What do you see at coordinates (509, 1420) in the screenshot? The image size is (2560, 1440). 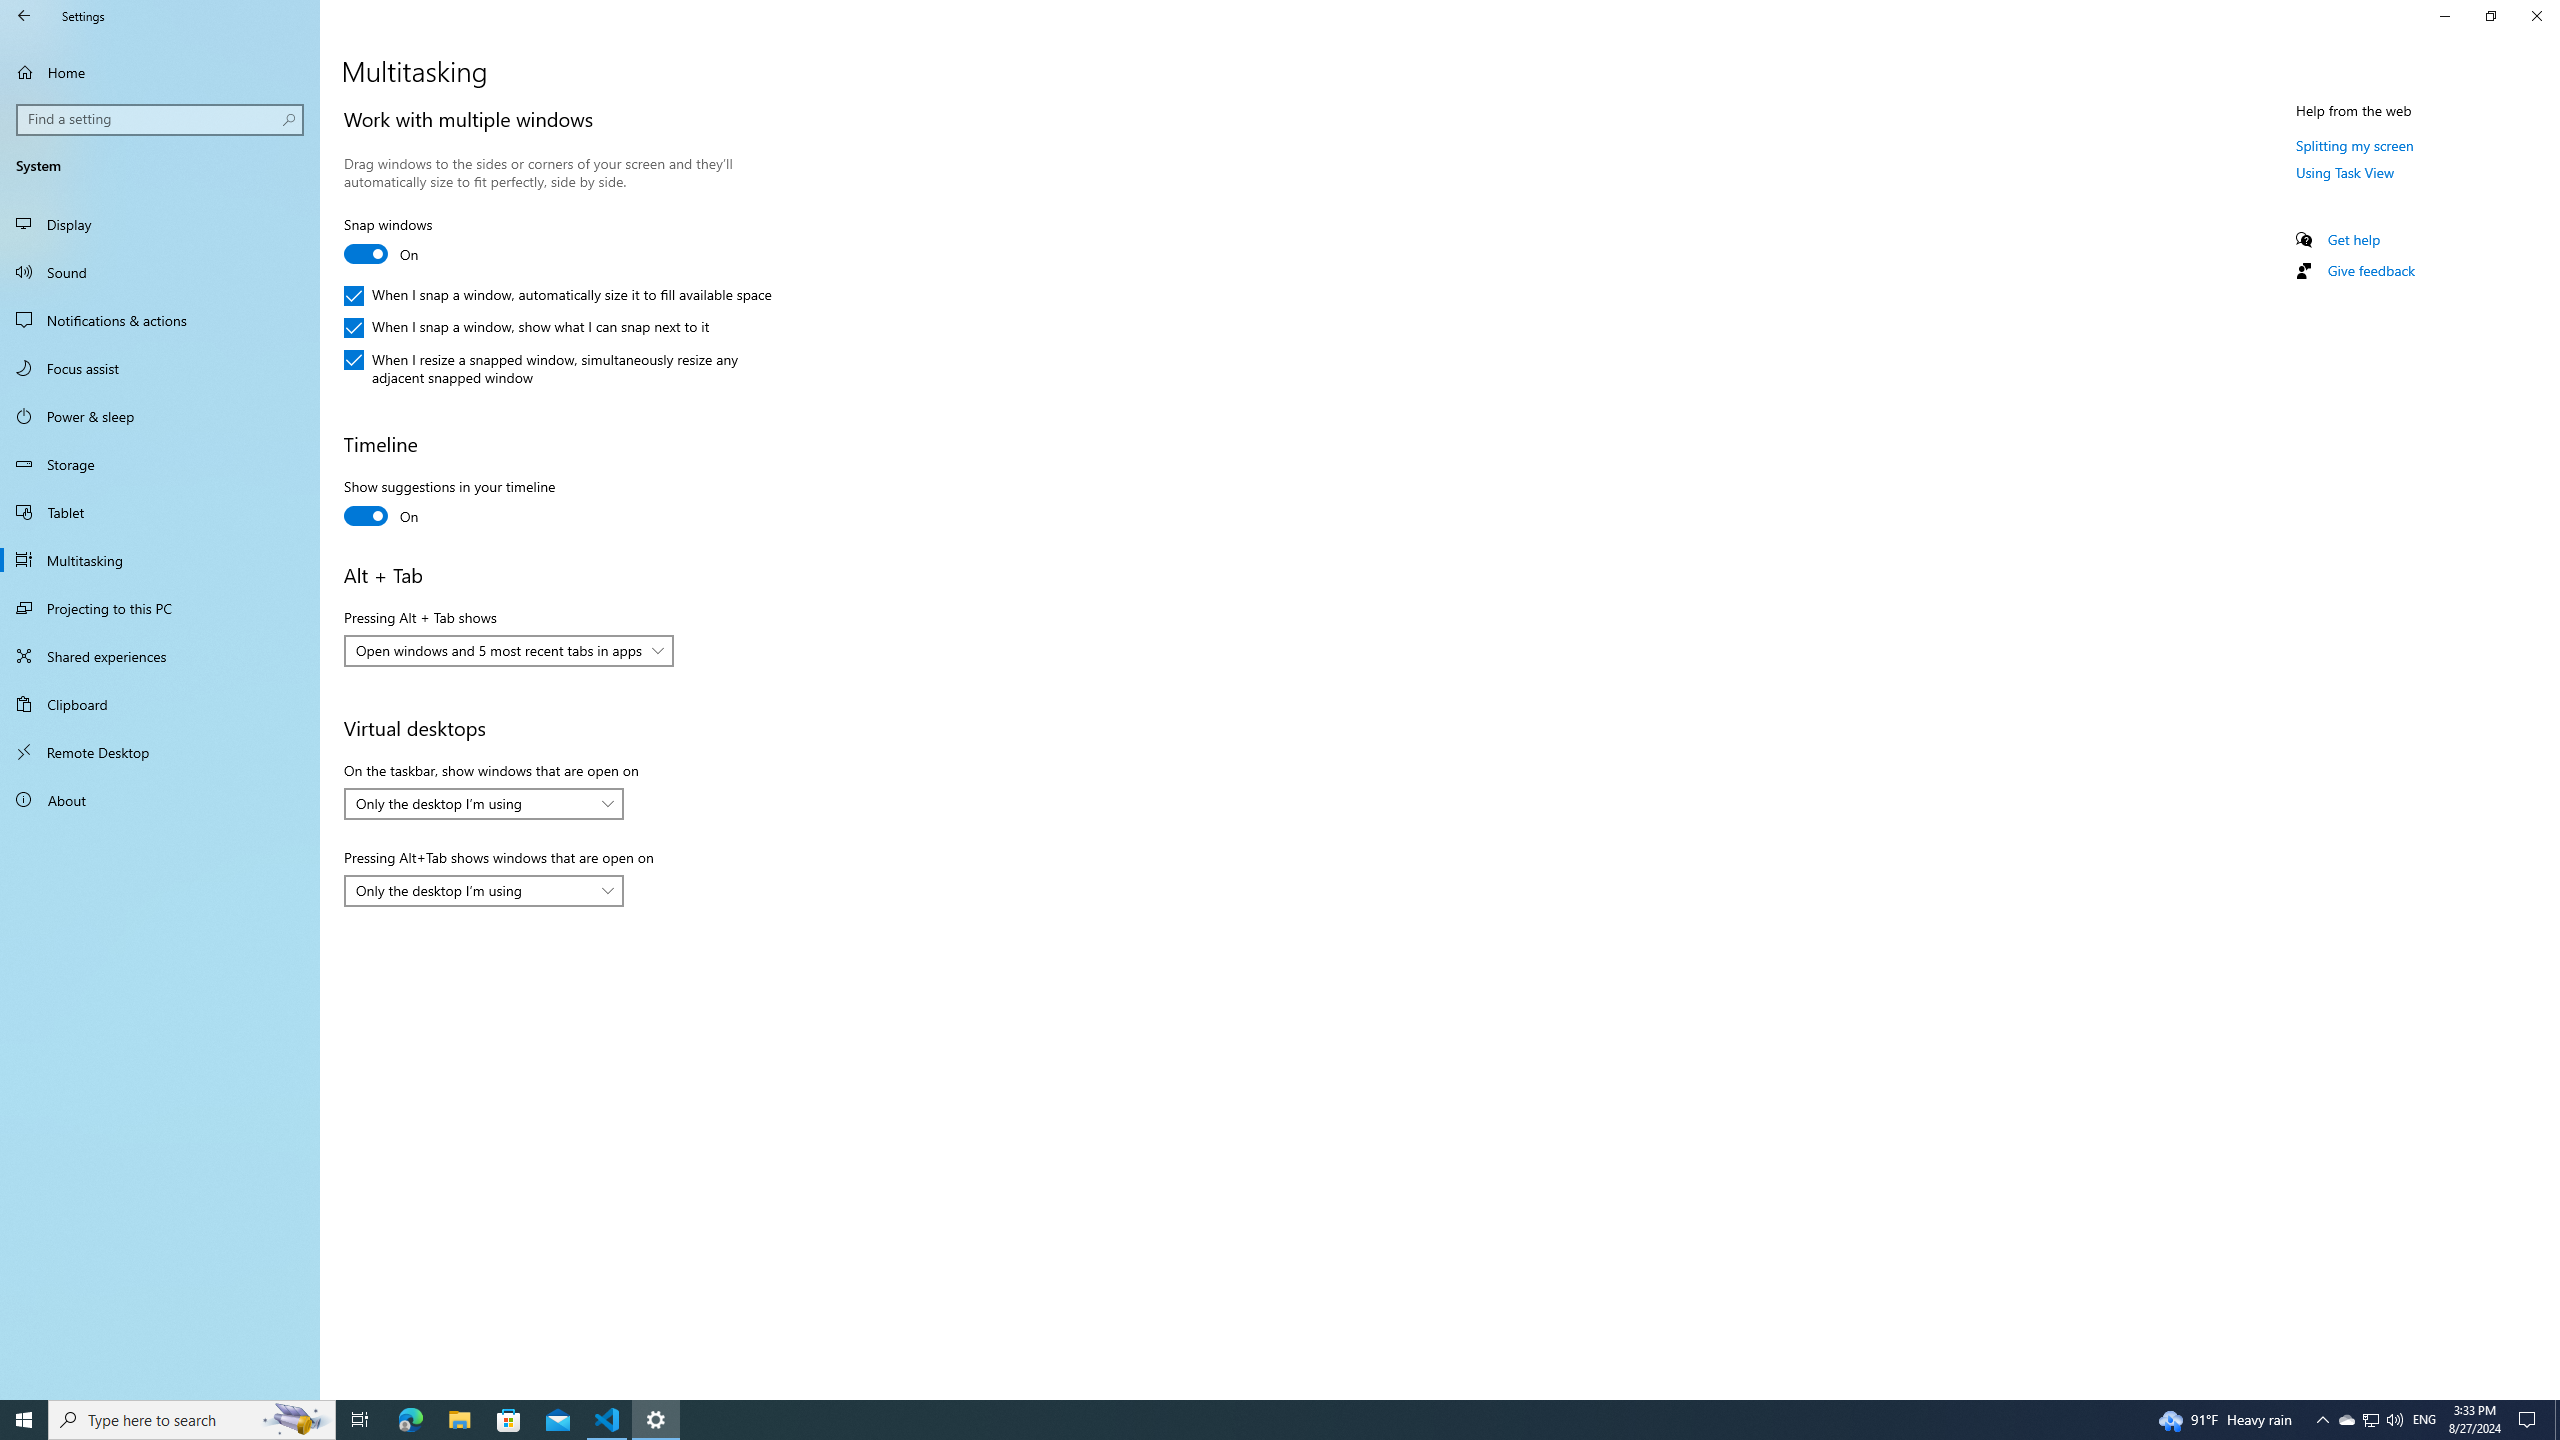 I see `Microsoft Store` at bounding box center [509, 1420].